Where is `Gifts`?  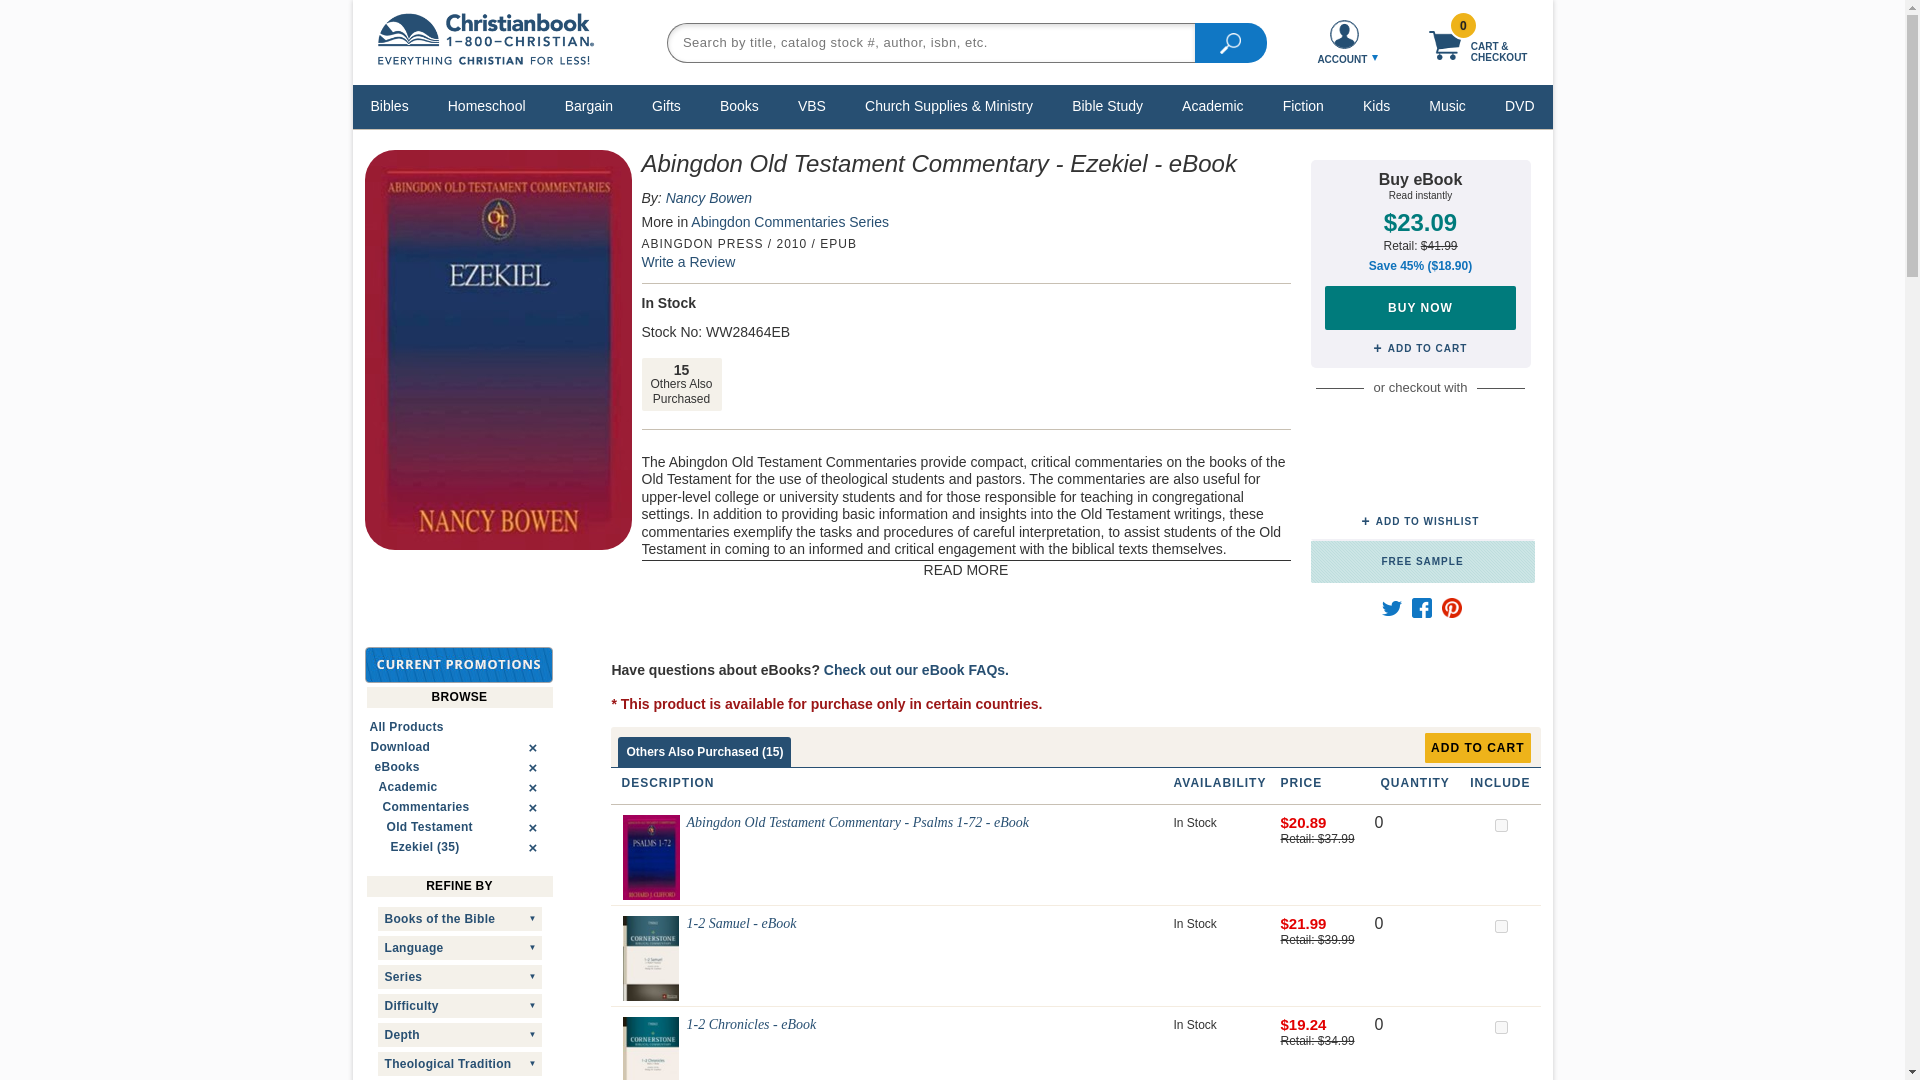 Gifts is located at coordinates (666, 105).